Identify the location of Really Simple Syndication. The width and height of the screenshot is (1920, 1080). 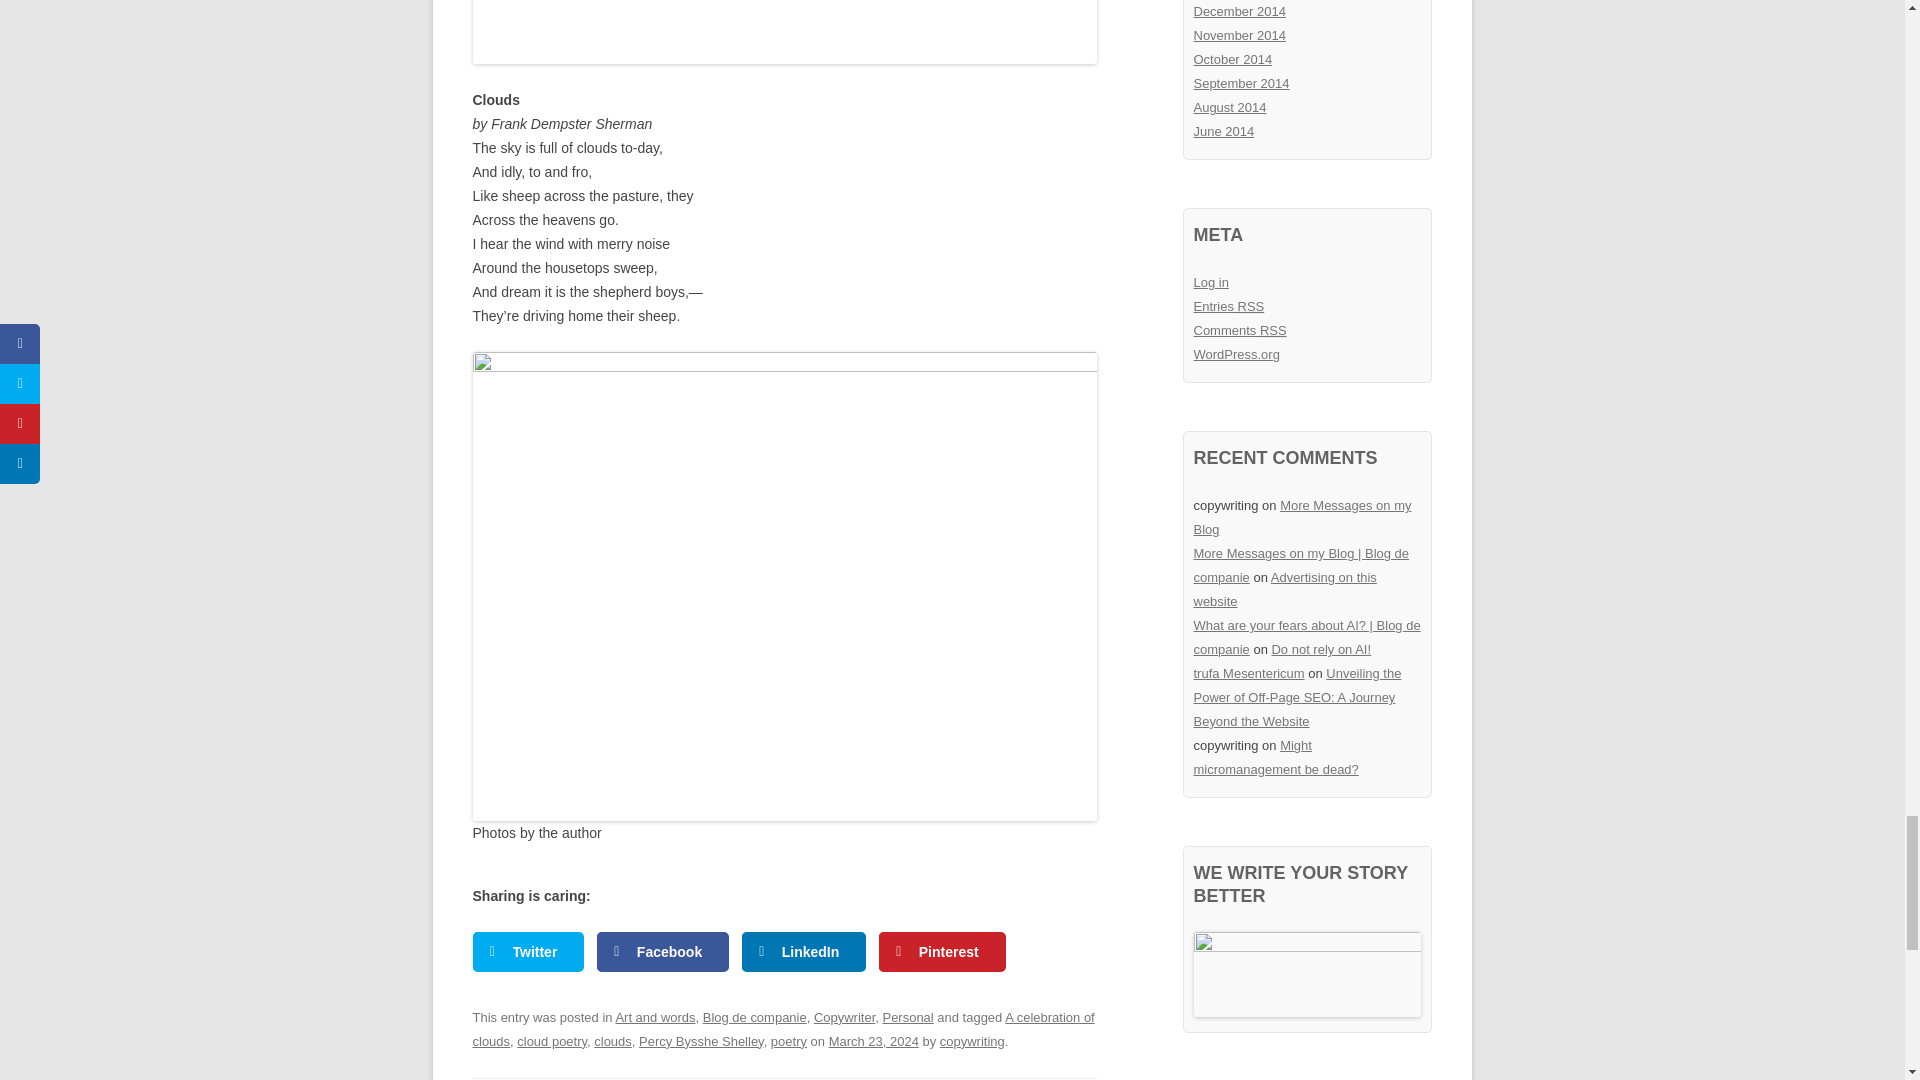
(1252, 306).